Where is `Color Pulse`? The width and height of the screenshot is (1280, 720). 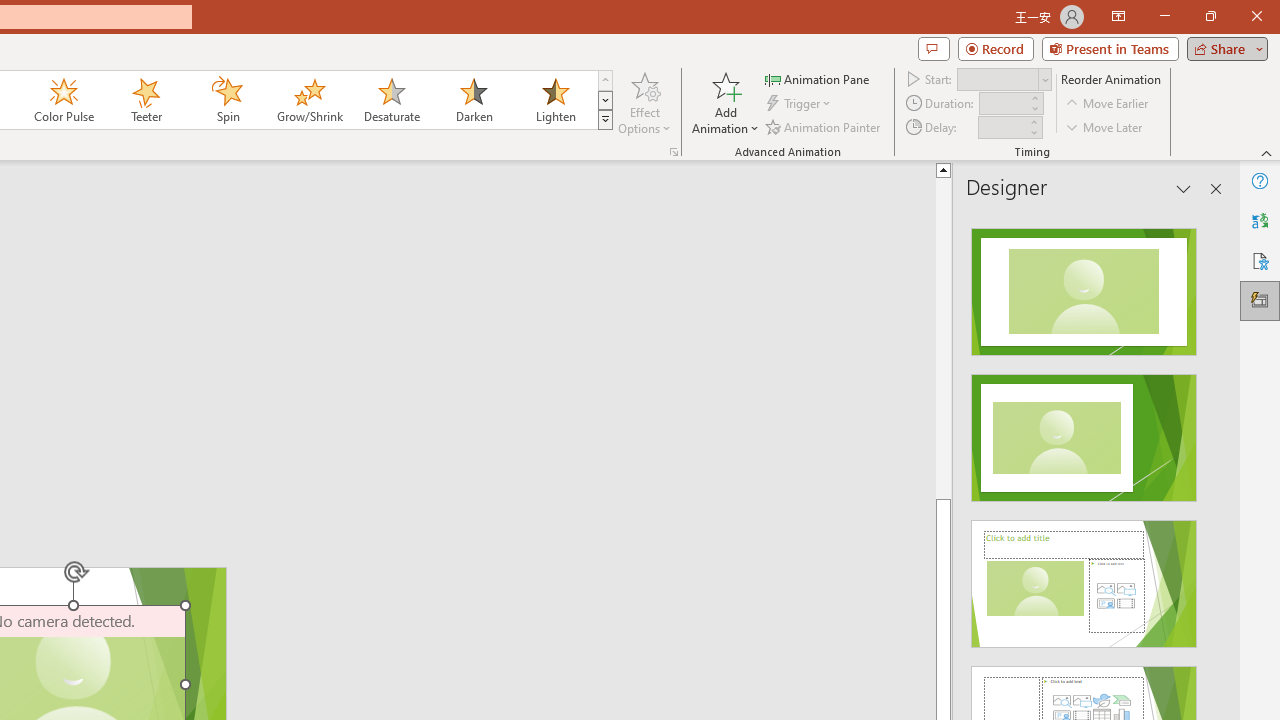
Color Pulse is located at coordinates (64, 100).